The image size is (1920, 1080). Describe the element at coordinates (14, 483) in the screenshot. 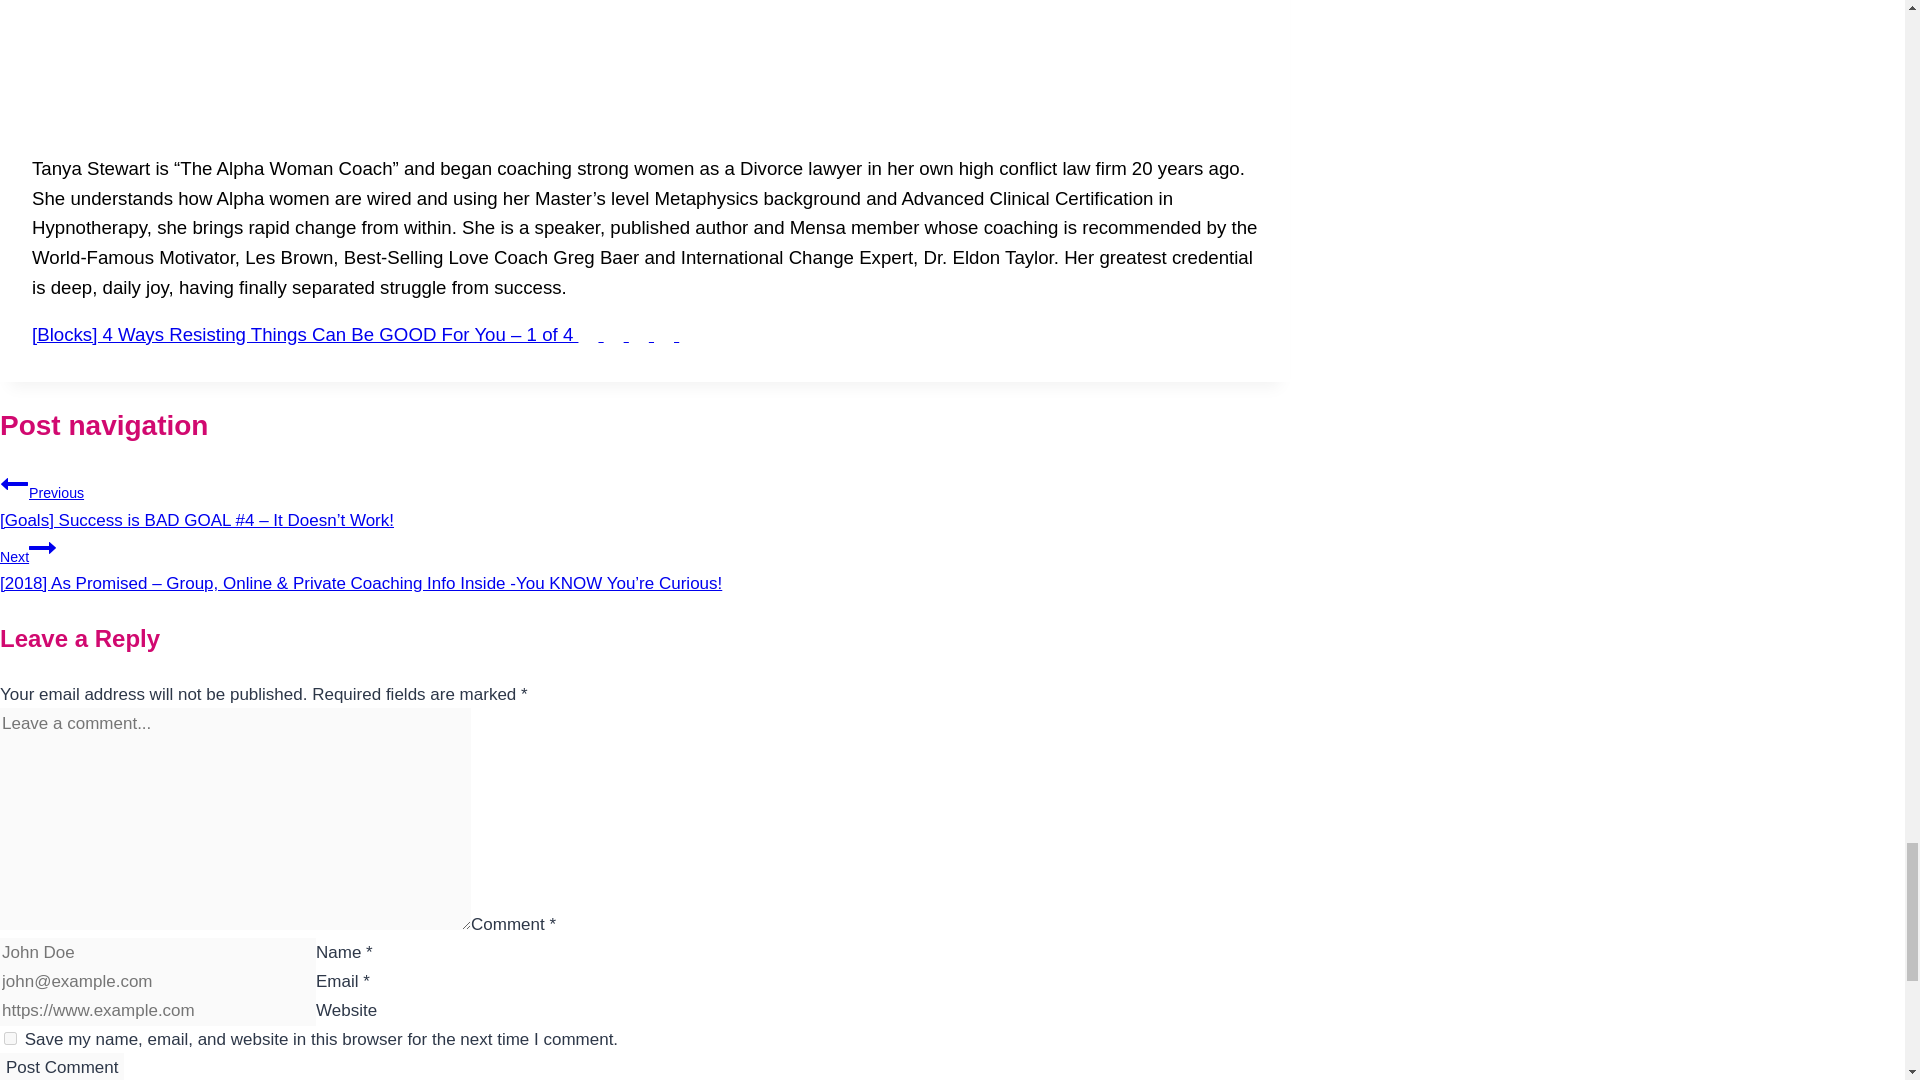

I see `Previous` at that location.